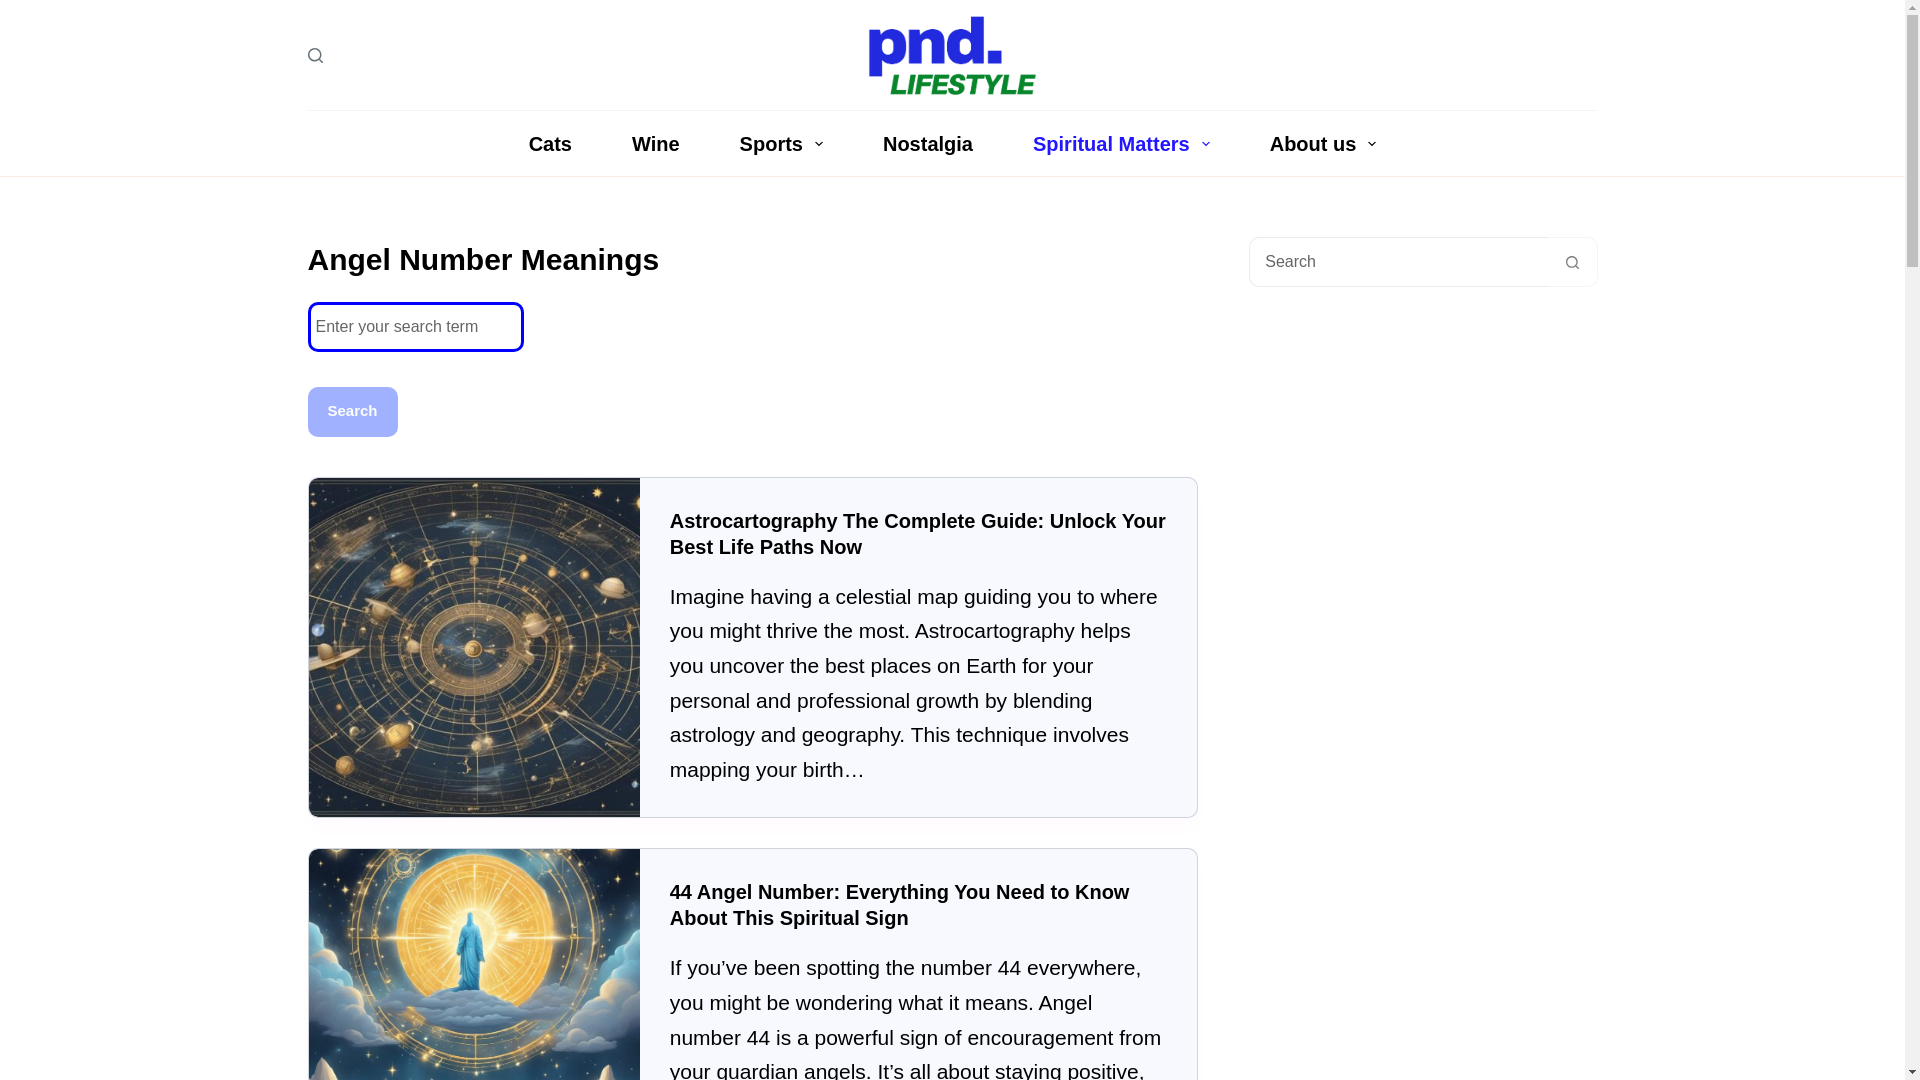  I want to click on Search for..., so click(1398, 262).